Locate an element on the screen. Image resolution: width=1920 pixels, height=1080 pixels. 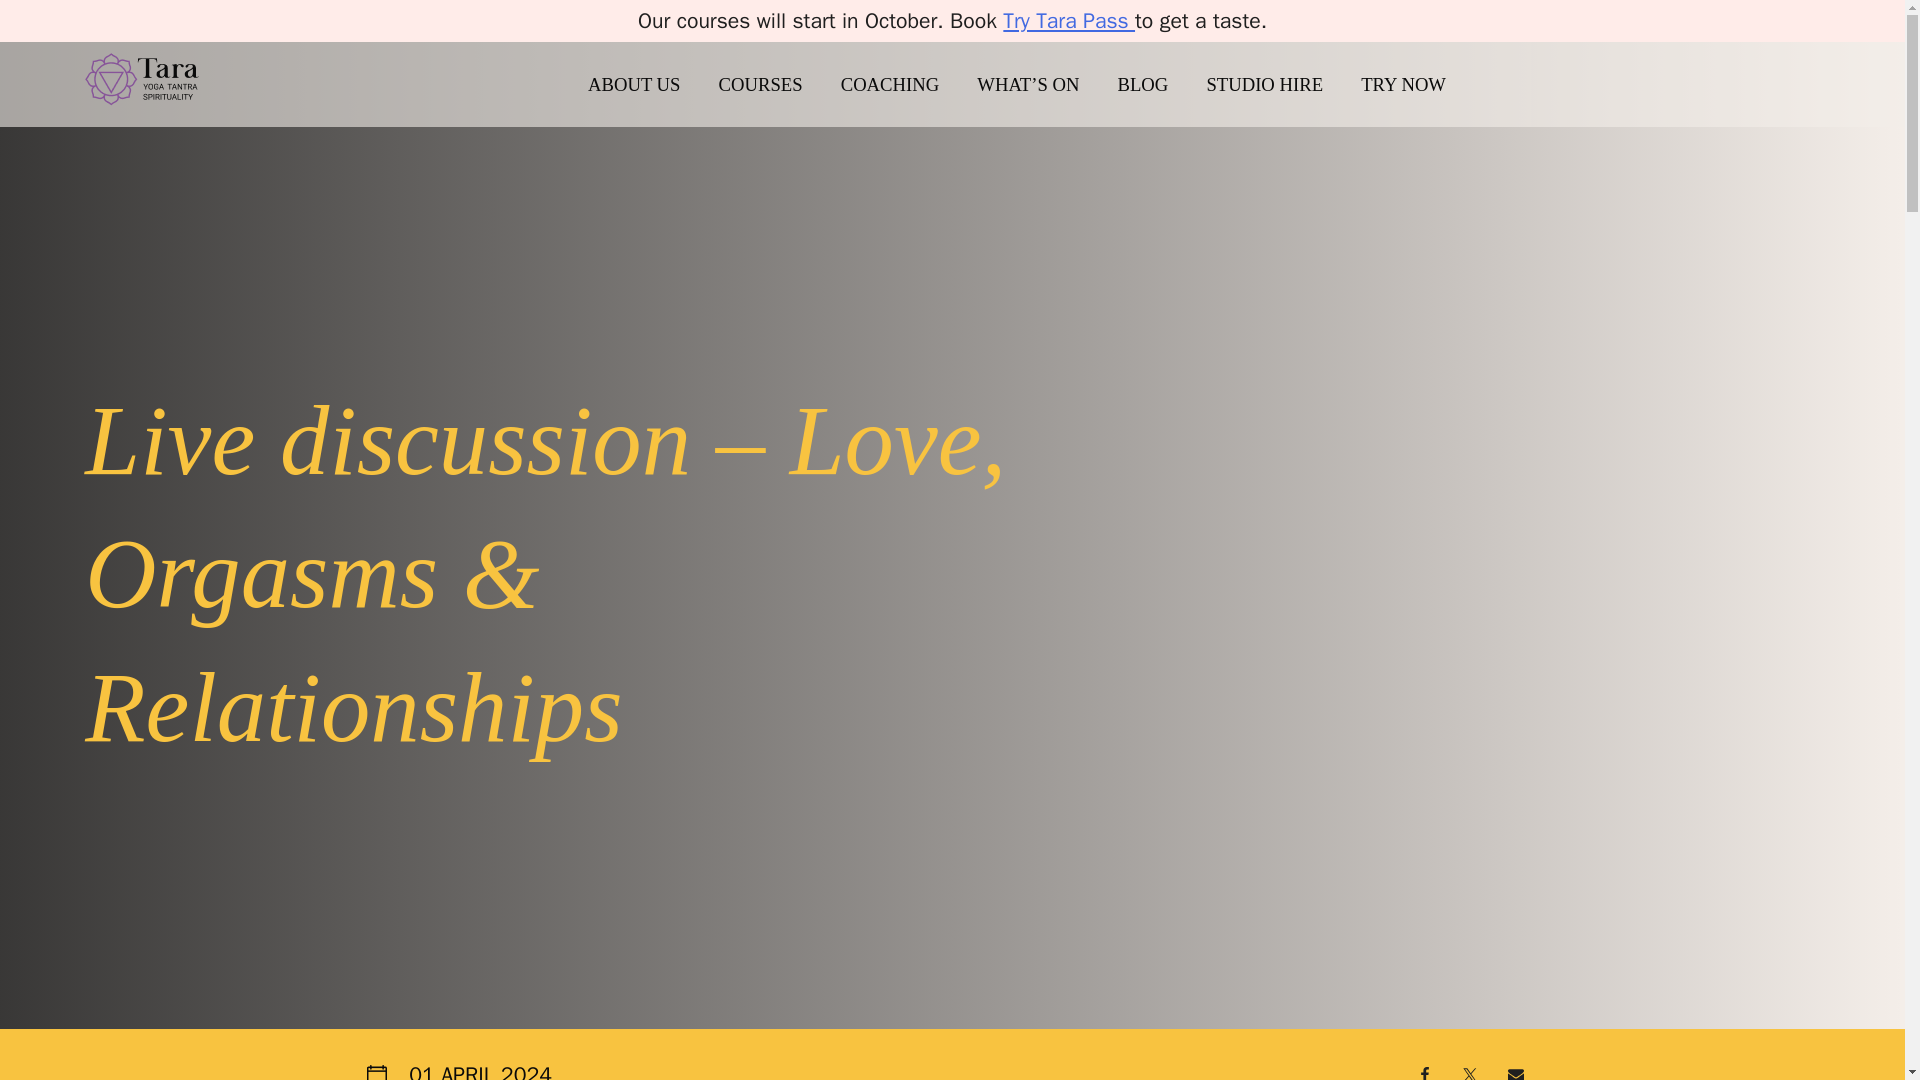
TRY NOW is located at coordinates (1420, 84).